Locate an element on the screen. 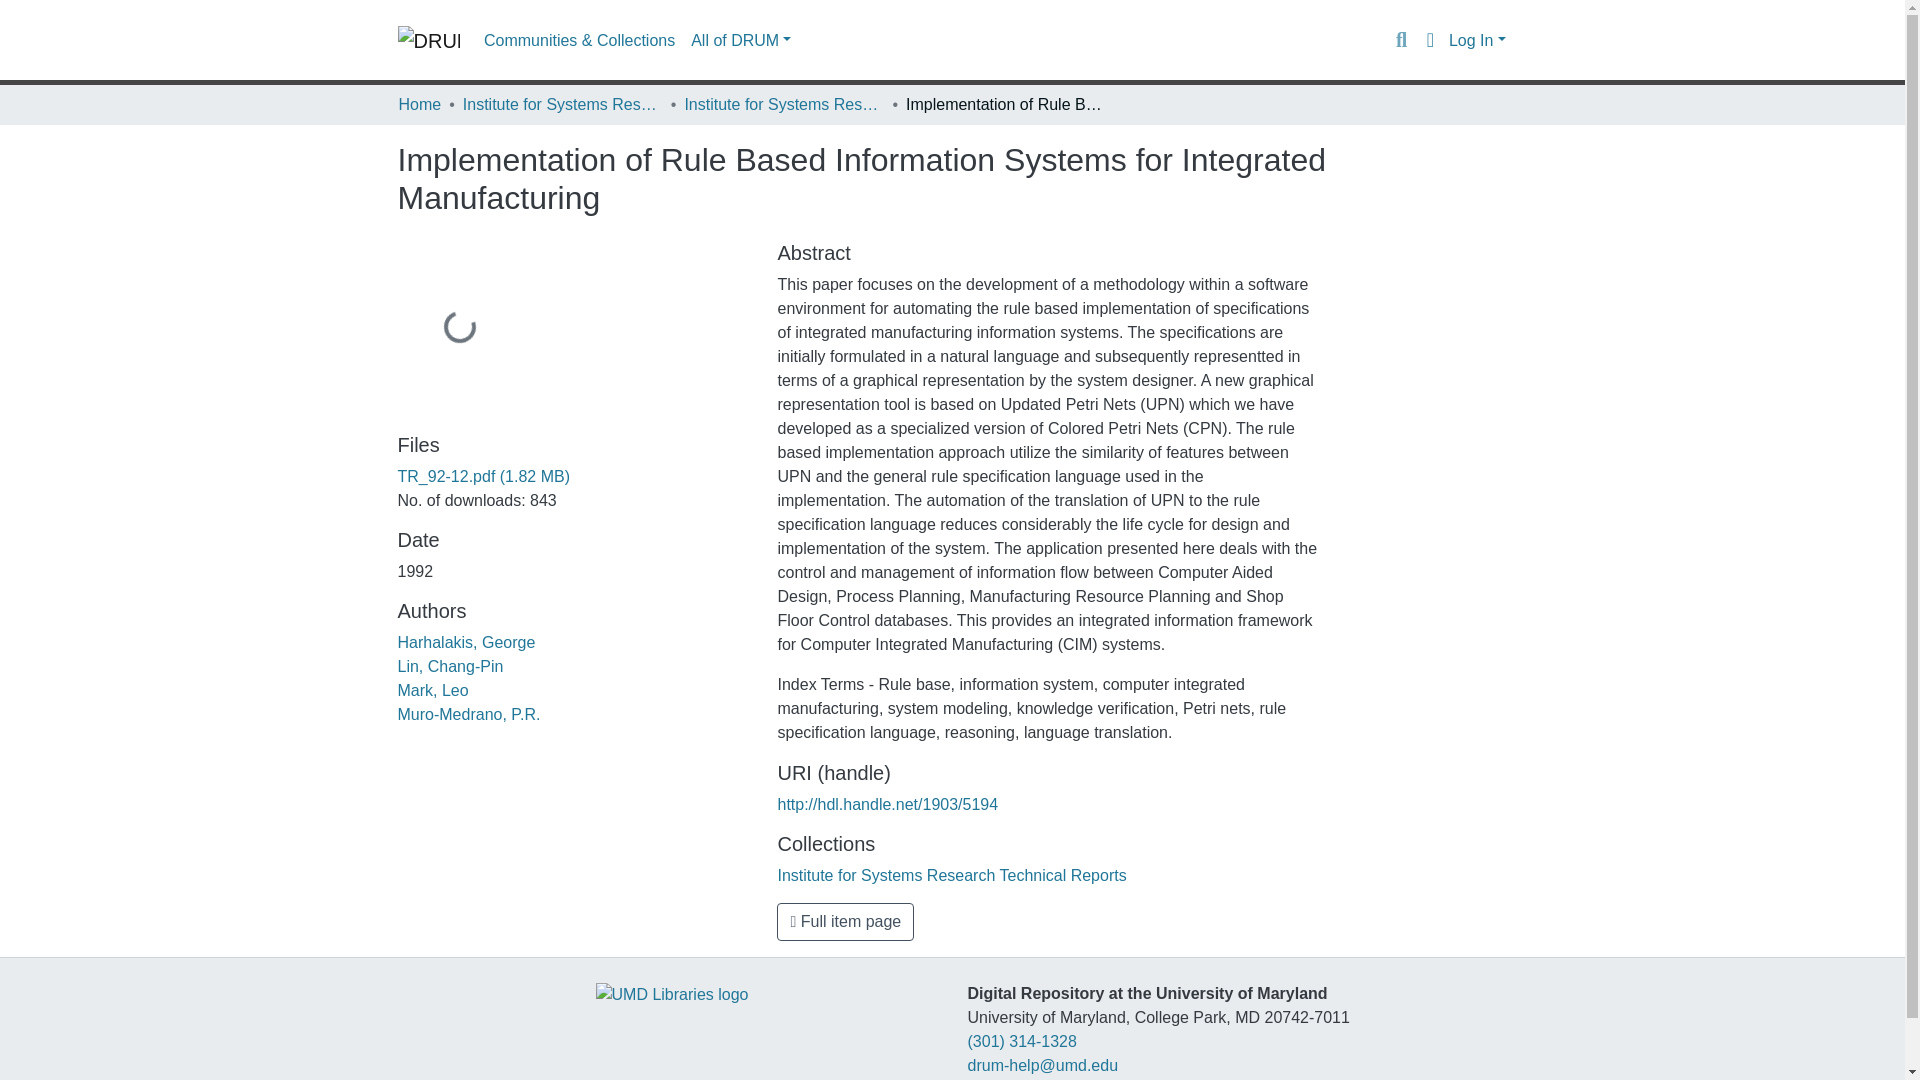 This screenshot has width=1920, height=1080. Home is located at coordinates (419, 104).